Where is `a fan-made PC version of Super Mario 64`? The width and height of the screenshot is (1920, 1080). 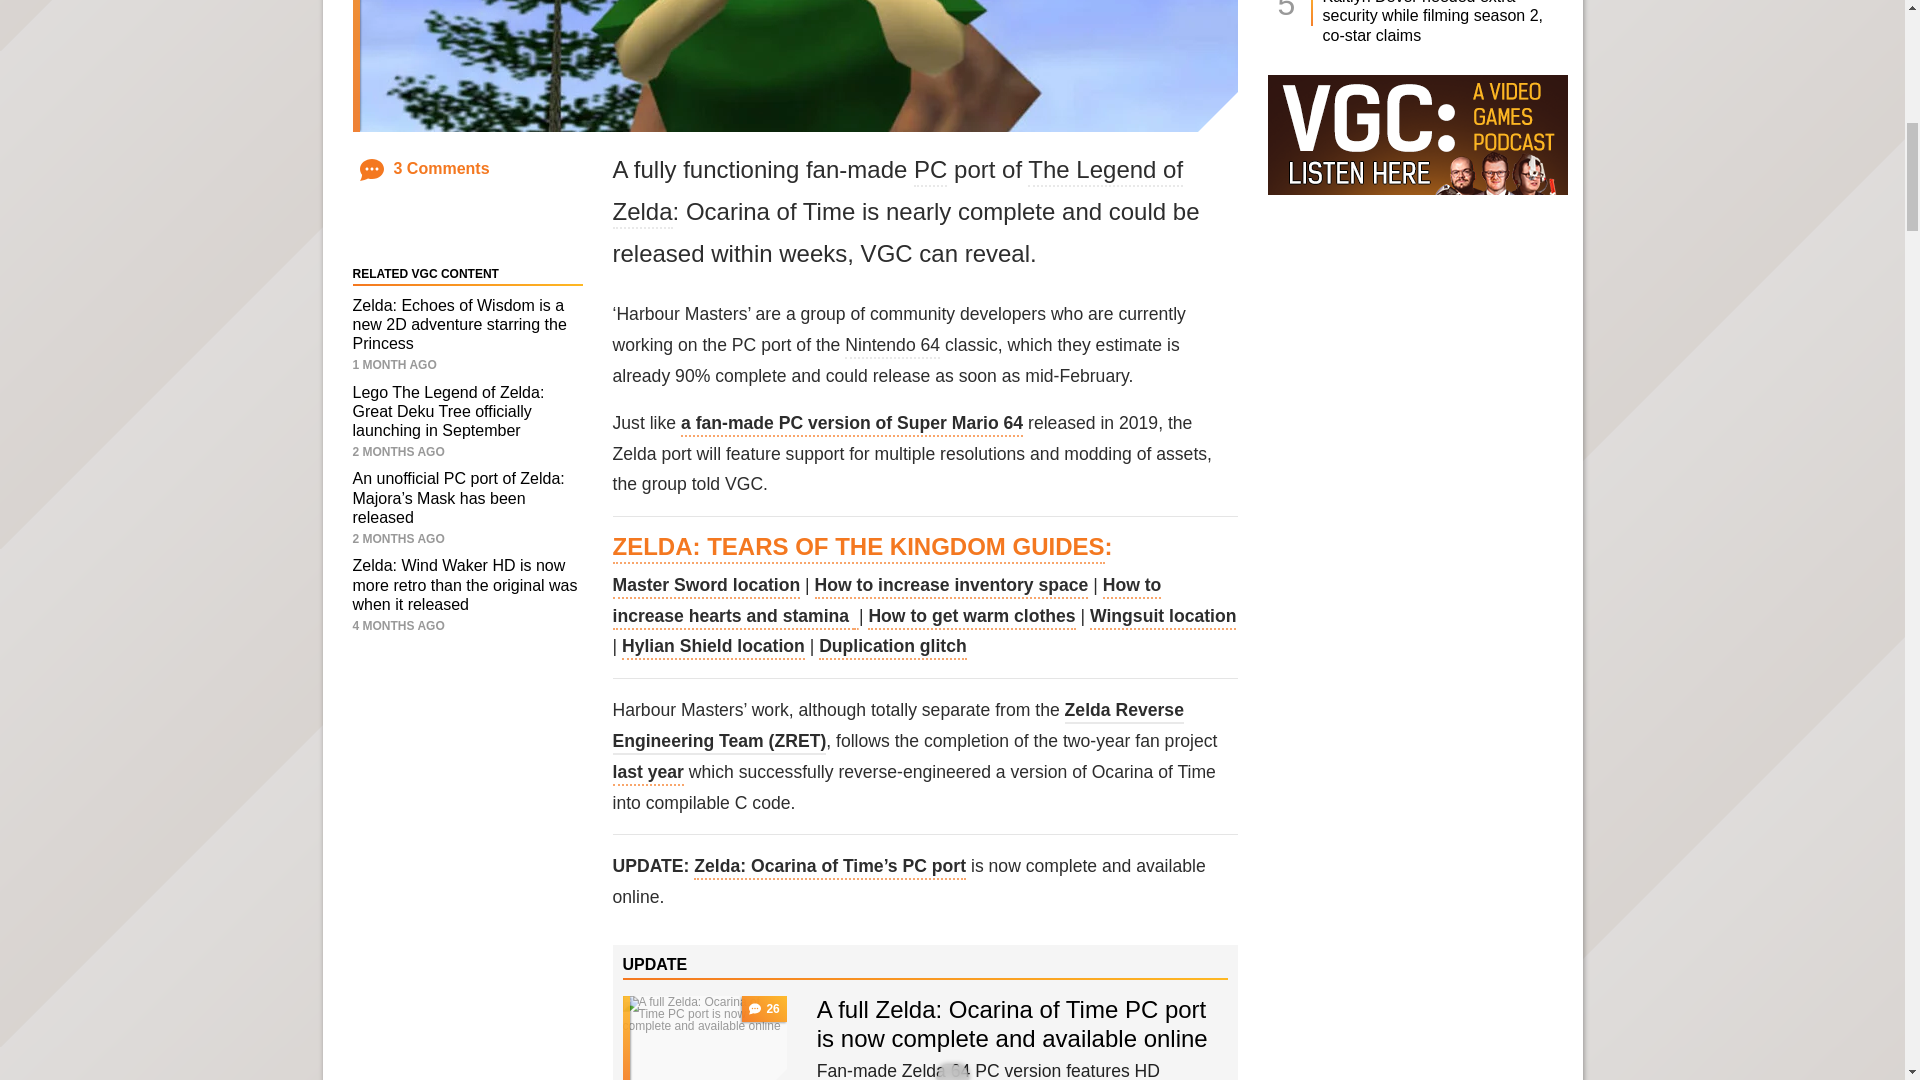 a fan-made PC version of Super Mario 64 is located at coordinates (852, 424).